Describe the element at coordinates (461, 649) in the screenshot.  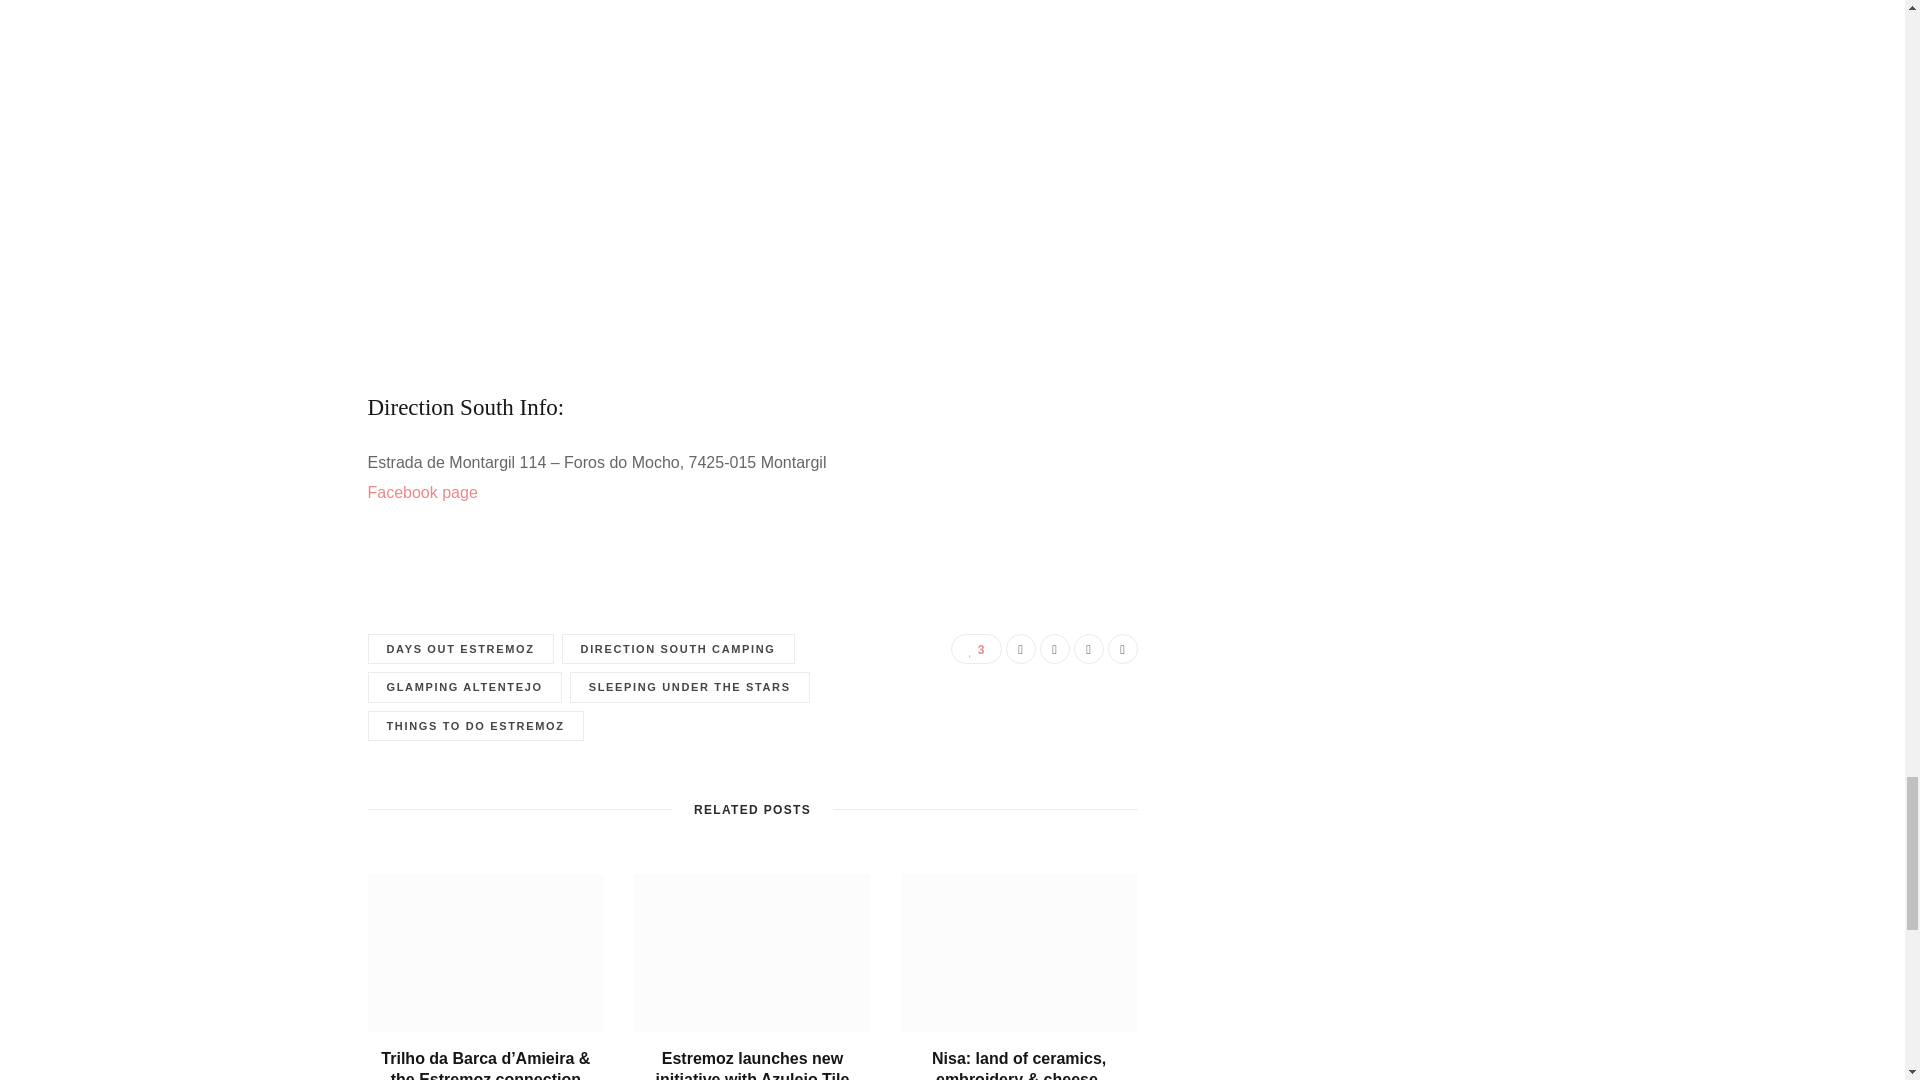
I see `DAYS OUT ESTREMOZ` at that location.